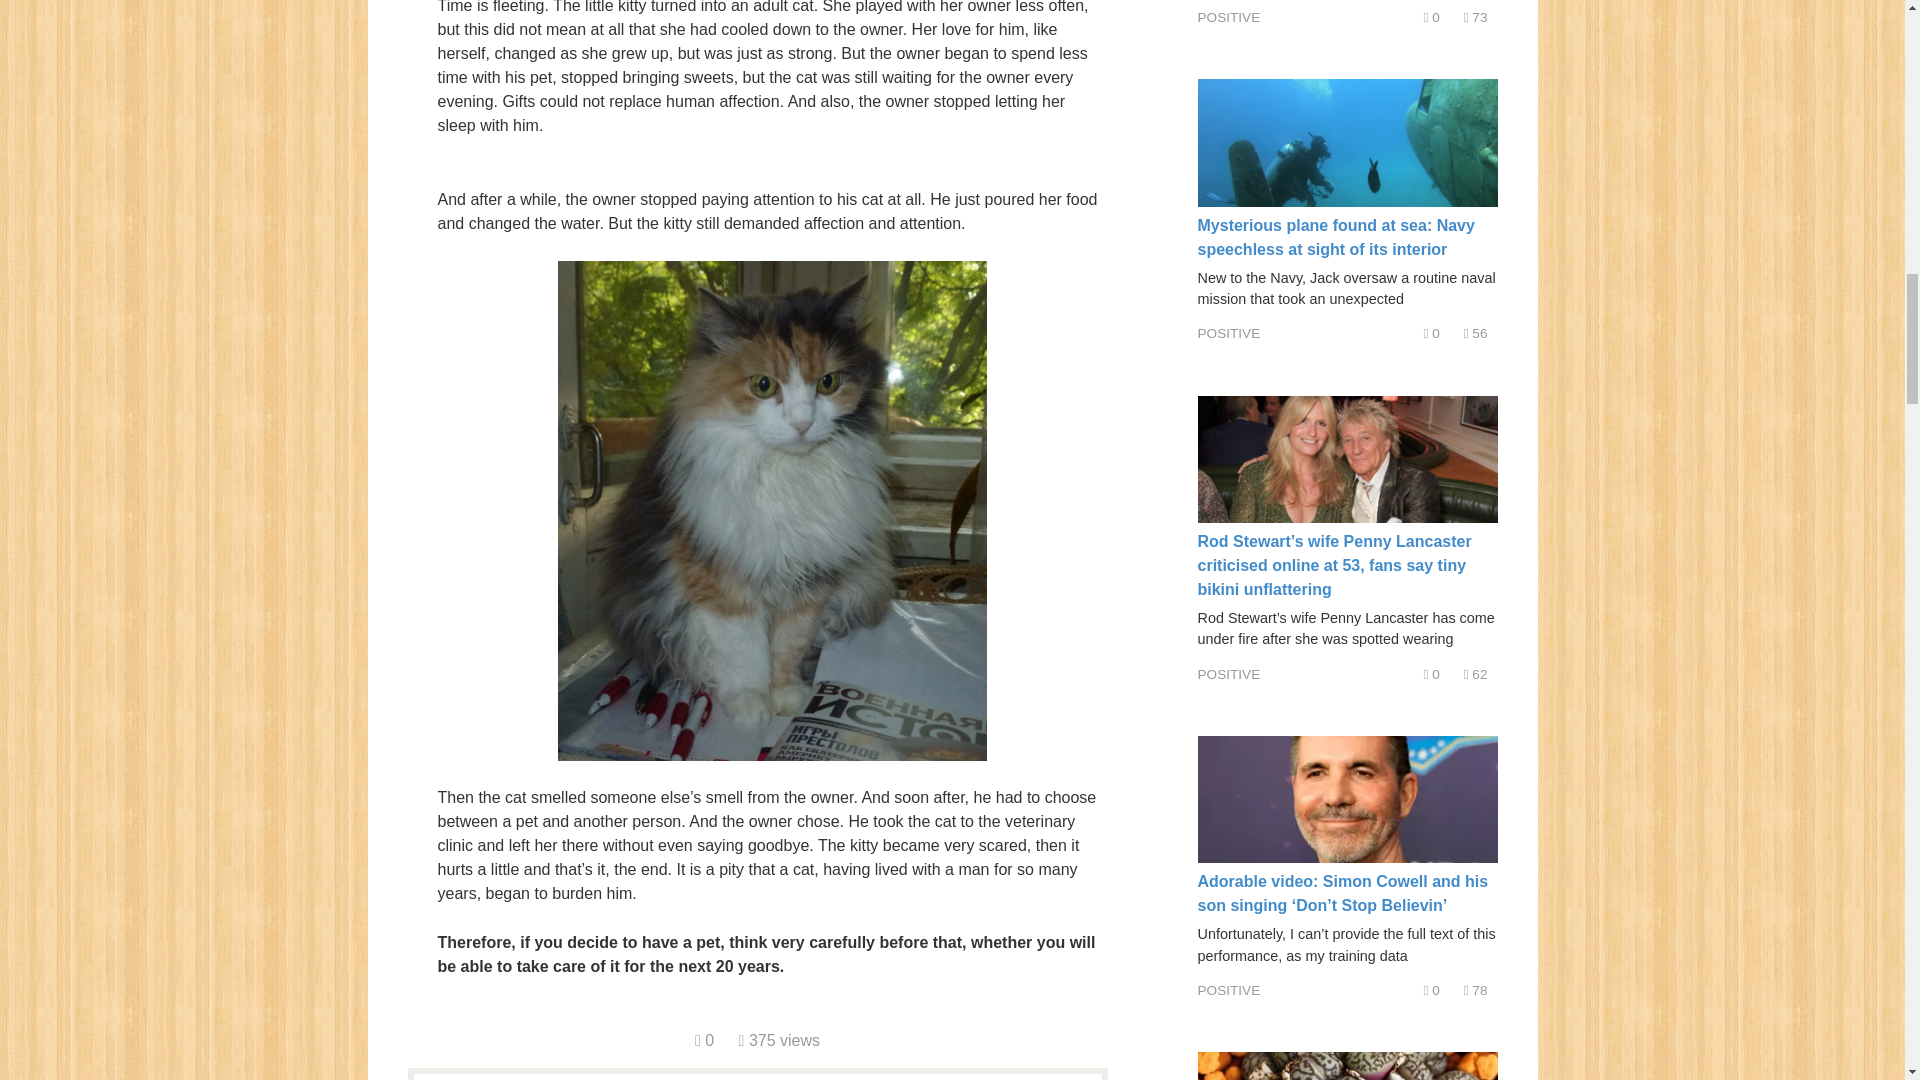 This screenshot has width=1920, height=1080. What do you see at coordinates (1432, 334) in the screenshot?
I see `Comments` at bounding box center [1432, 334].